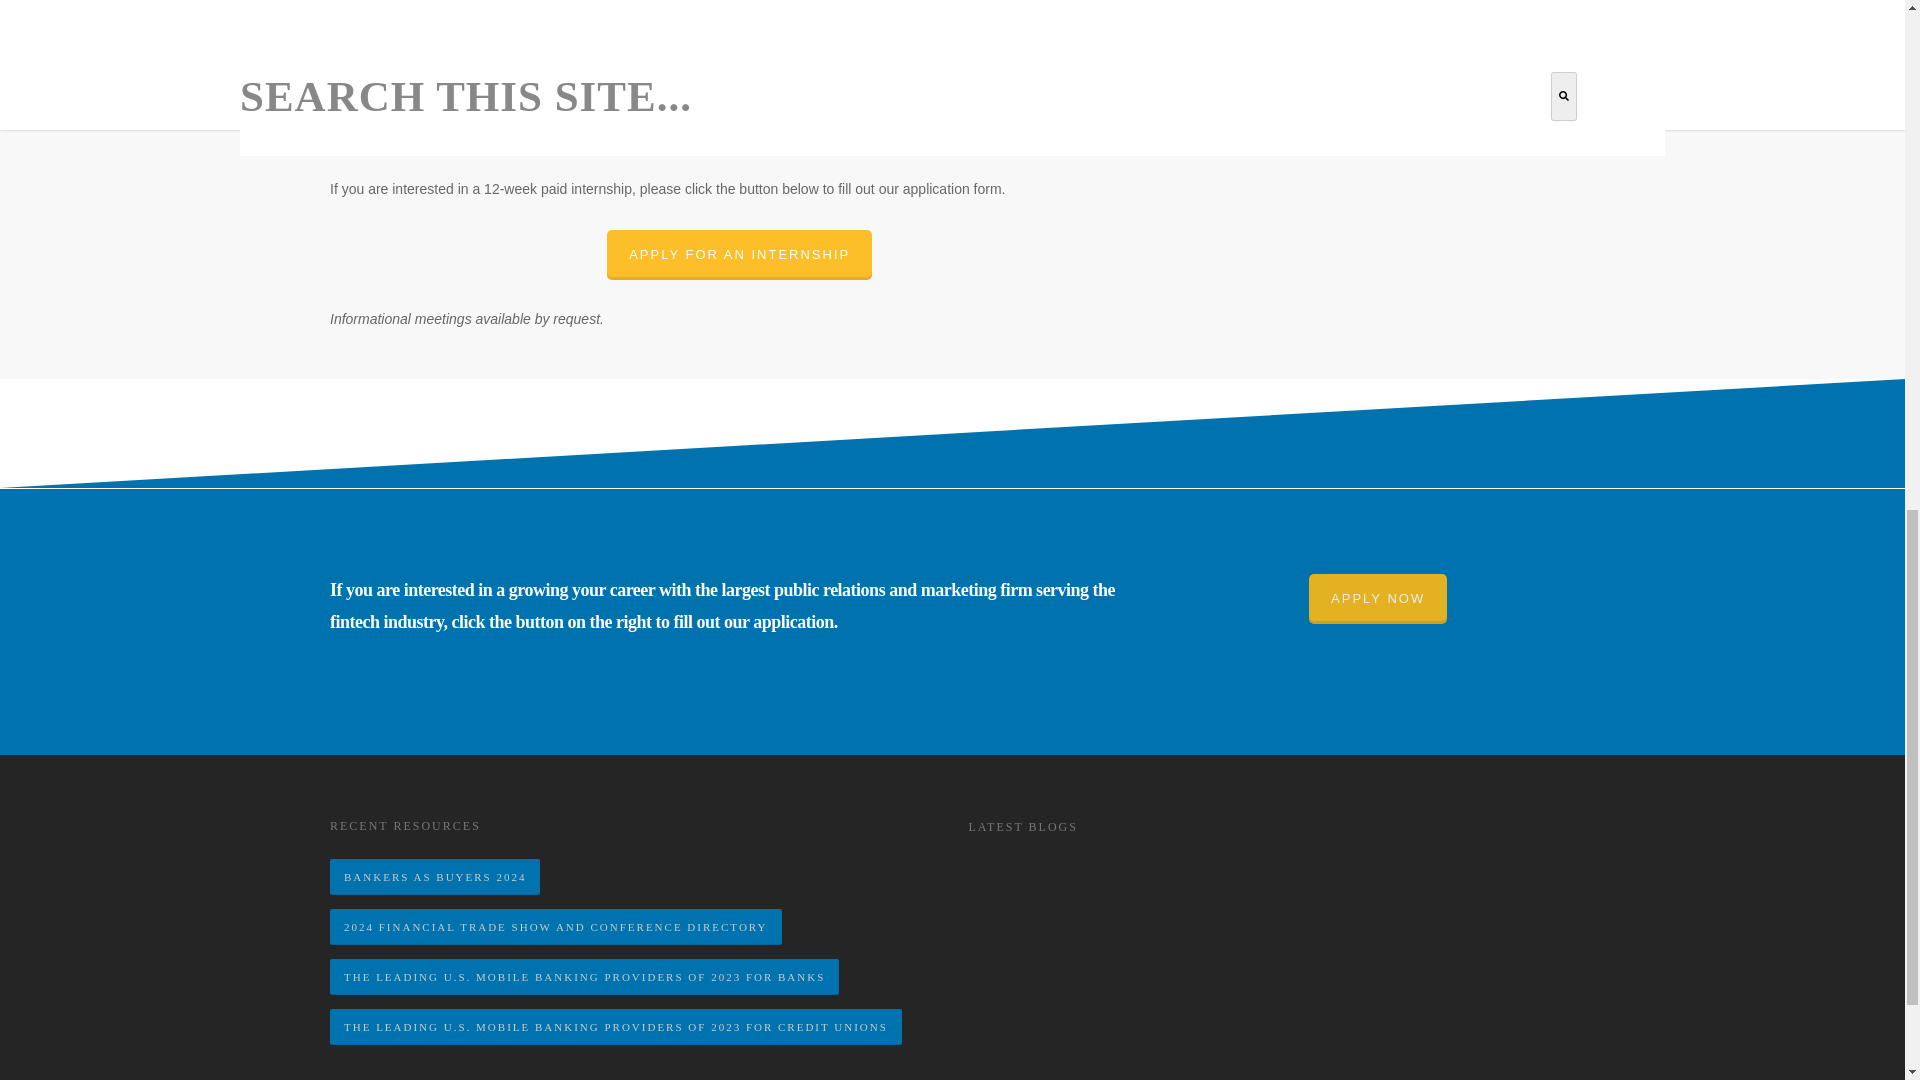  I want to click on APPLY NOW, so click(1378, 598).